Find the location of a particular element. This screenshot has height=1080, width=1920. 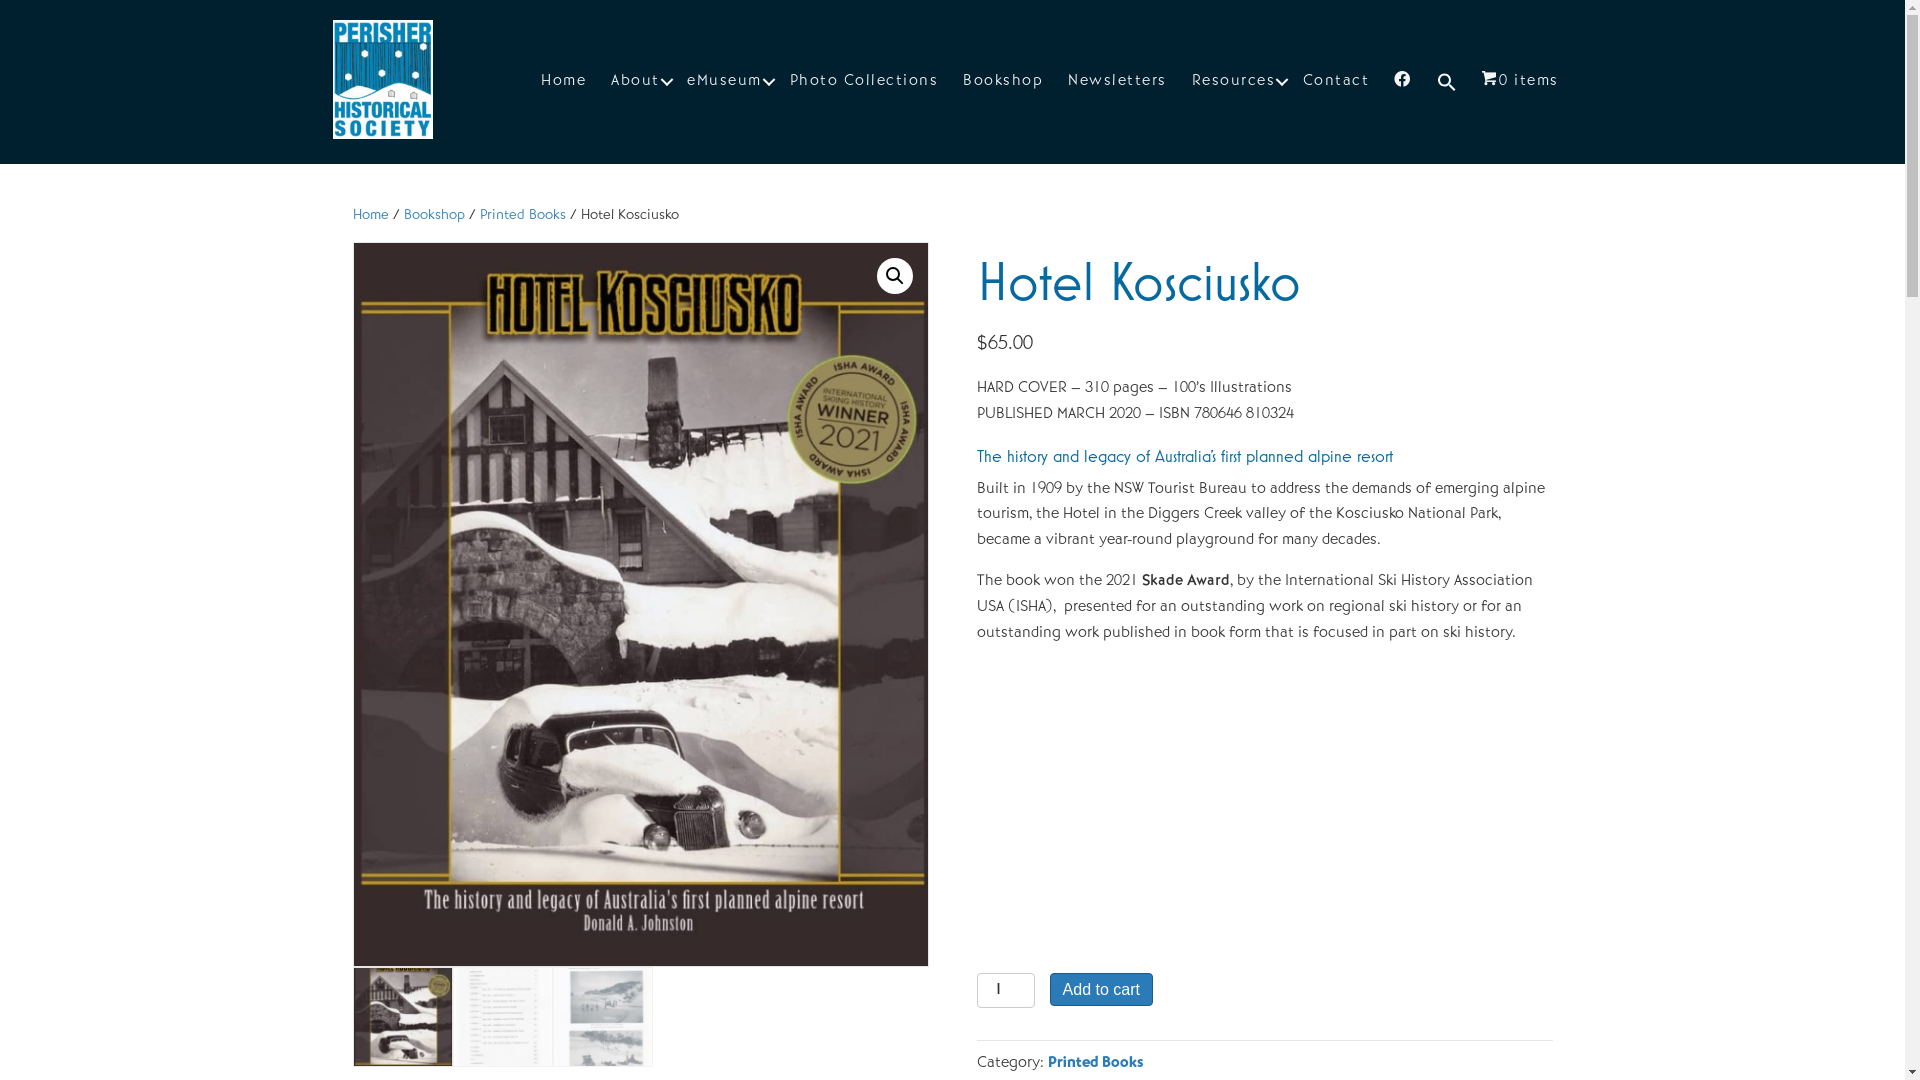

Newsletters is located at coordinates (1118, 82).